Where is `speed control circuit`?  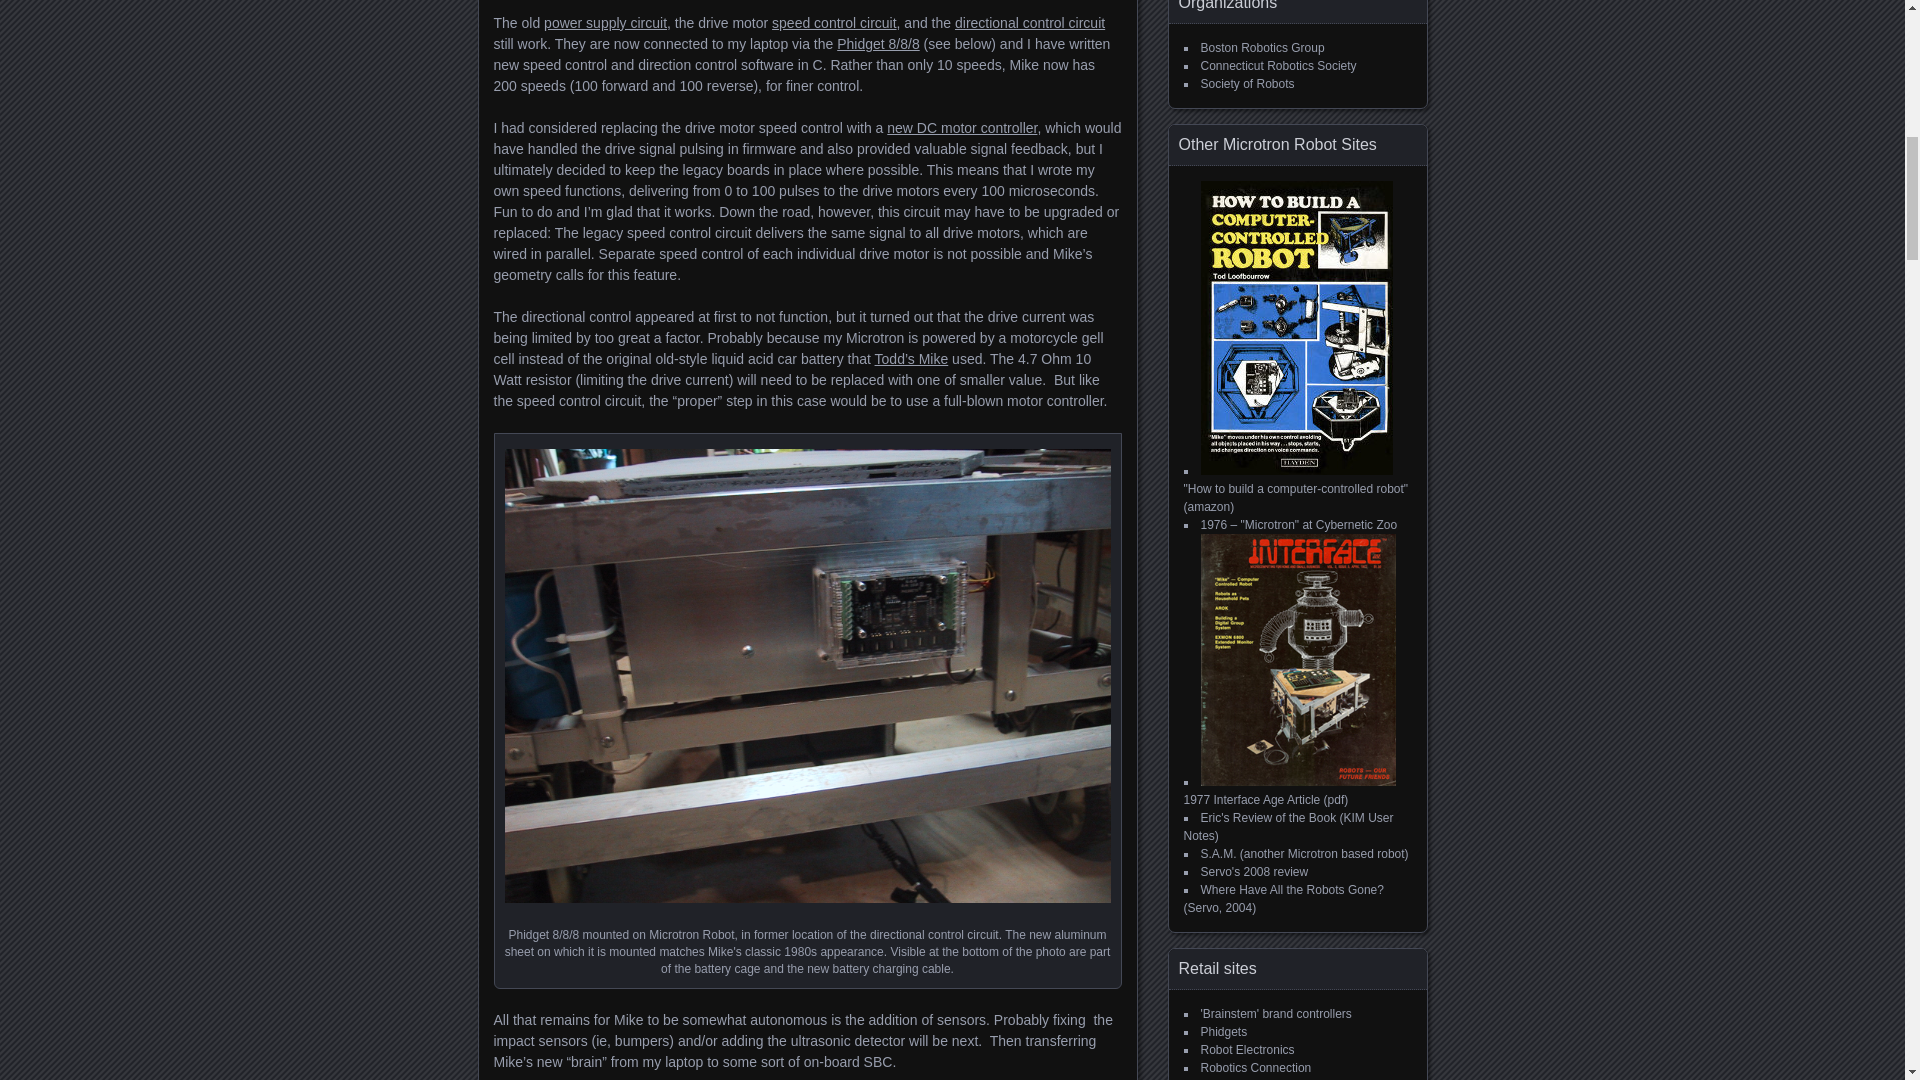
speed control circuit is located at coordinates (834, 23).